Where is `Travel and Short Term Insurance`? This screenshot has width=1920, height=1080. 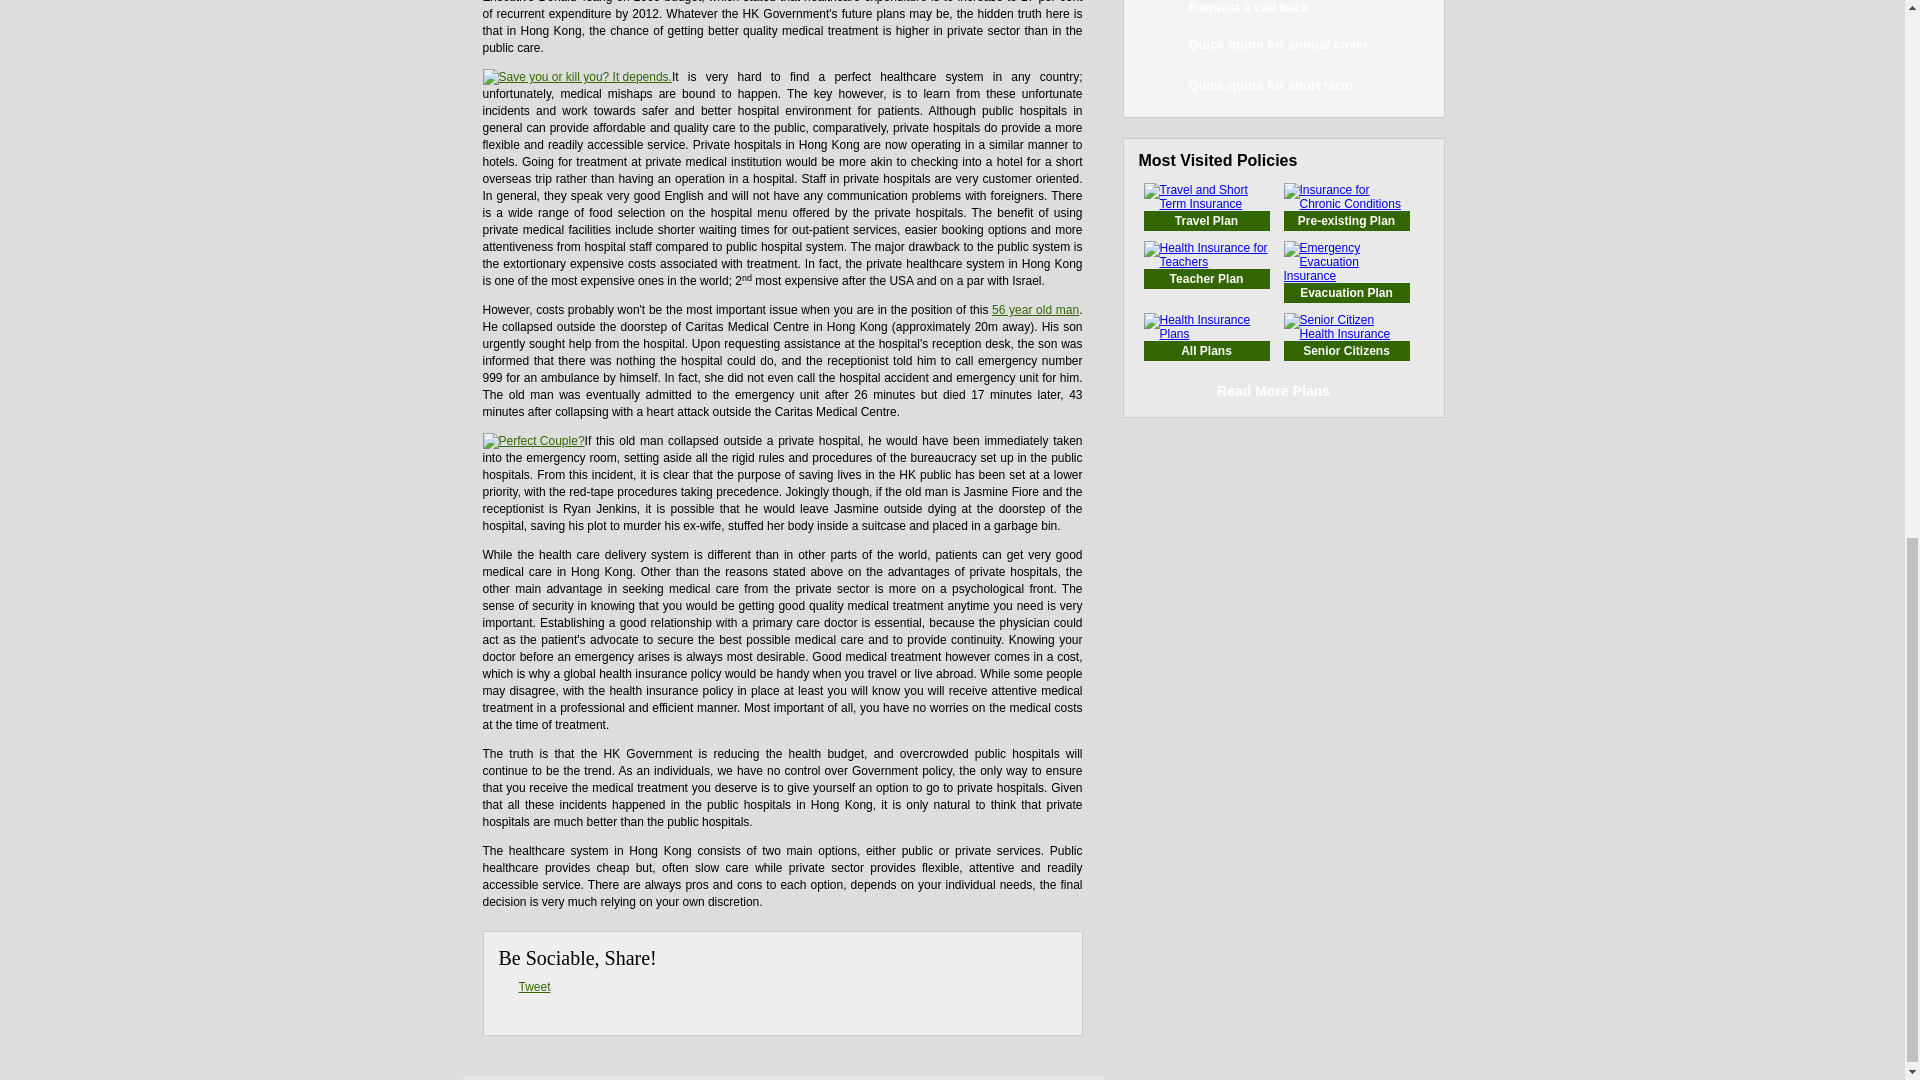
Travel and Short Term Insurance is located at coordinates (1206, 220).